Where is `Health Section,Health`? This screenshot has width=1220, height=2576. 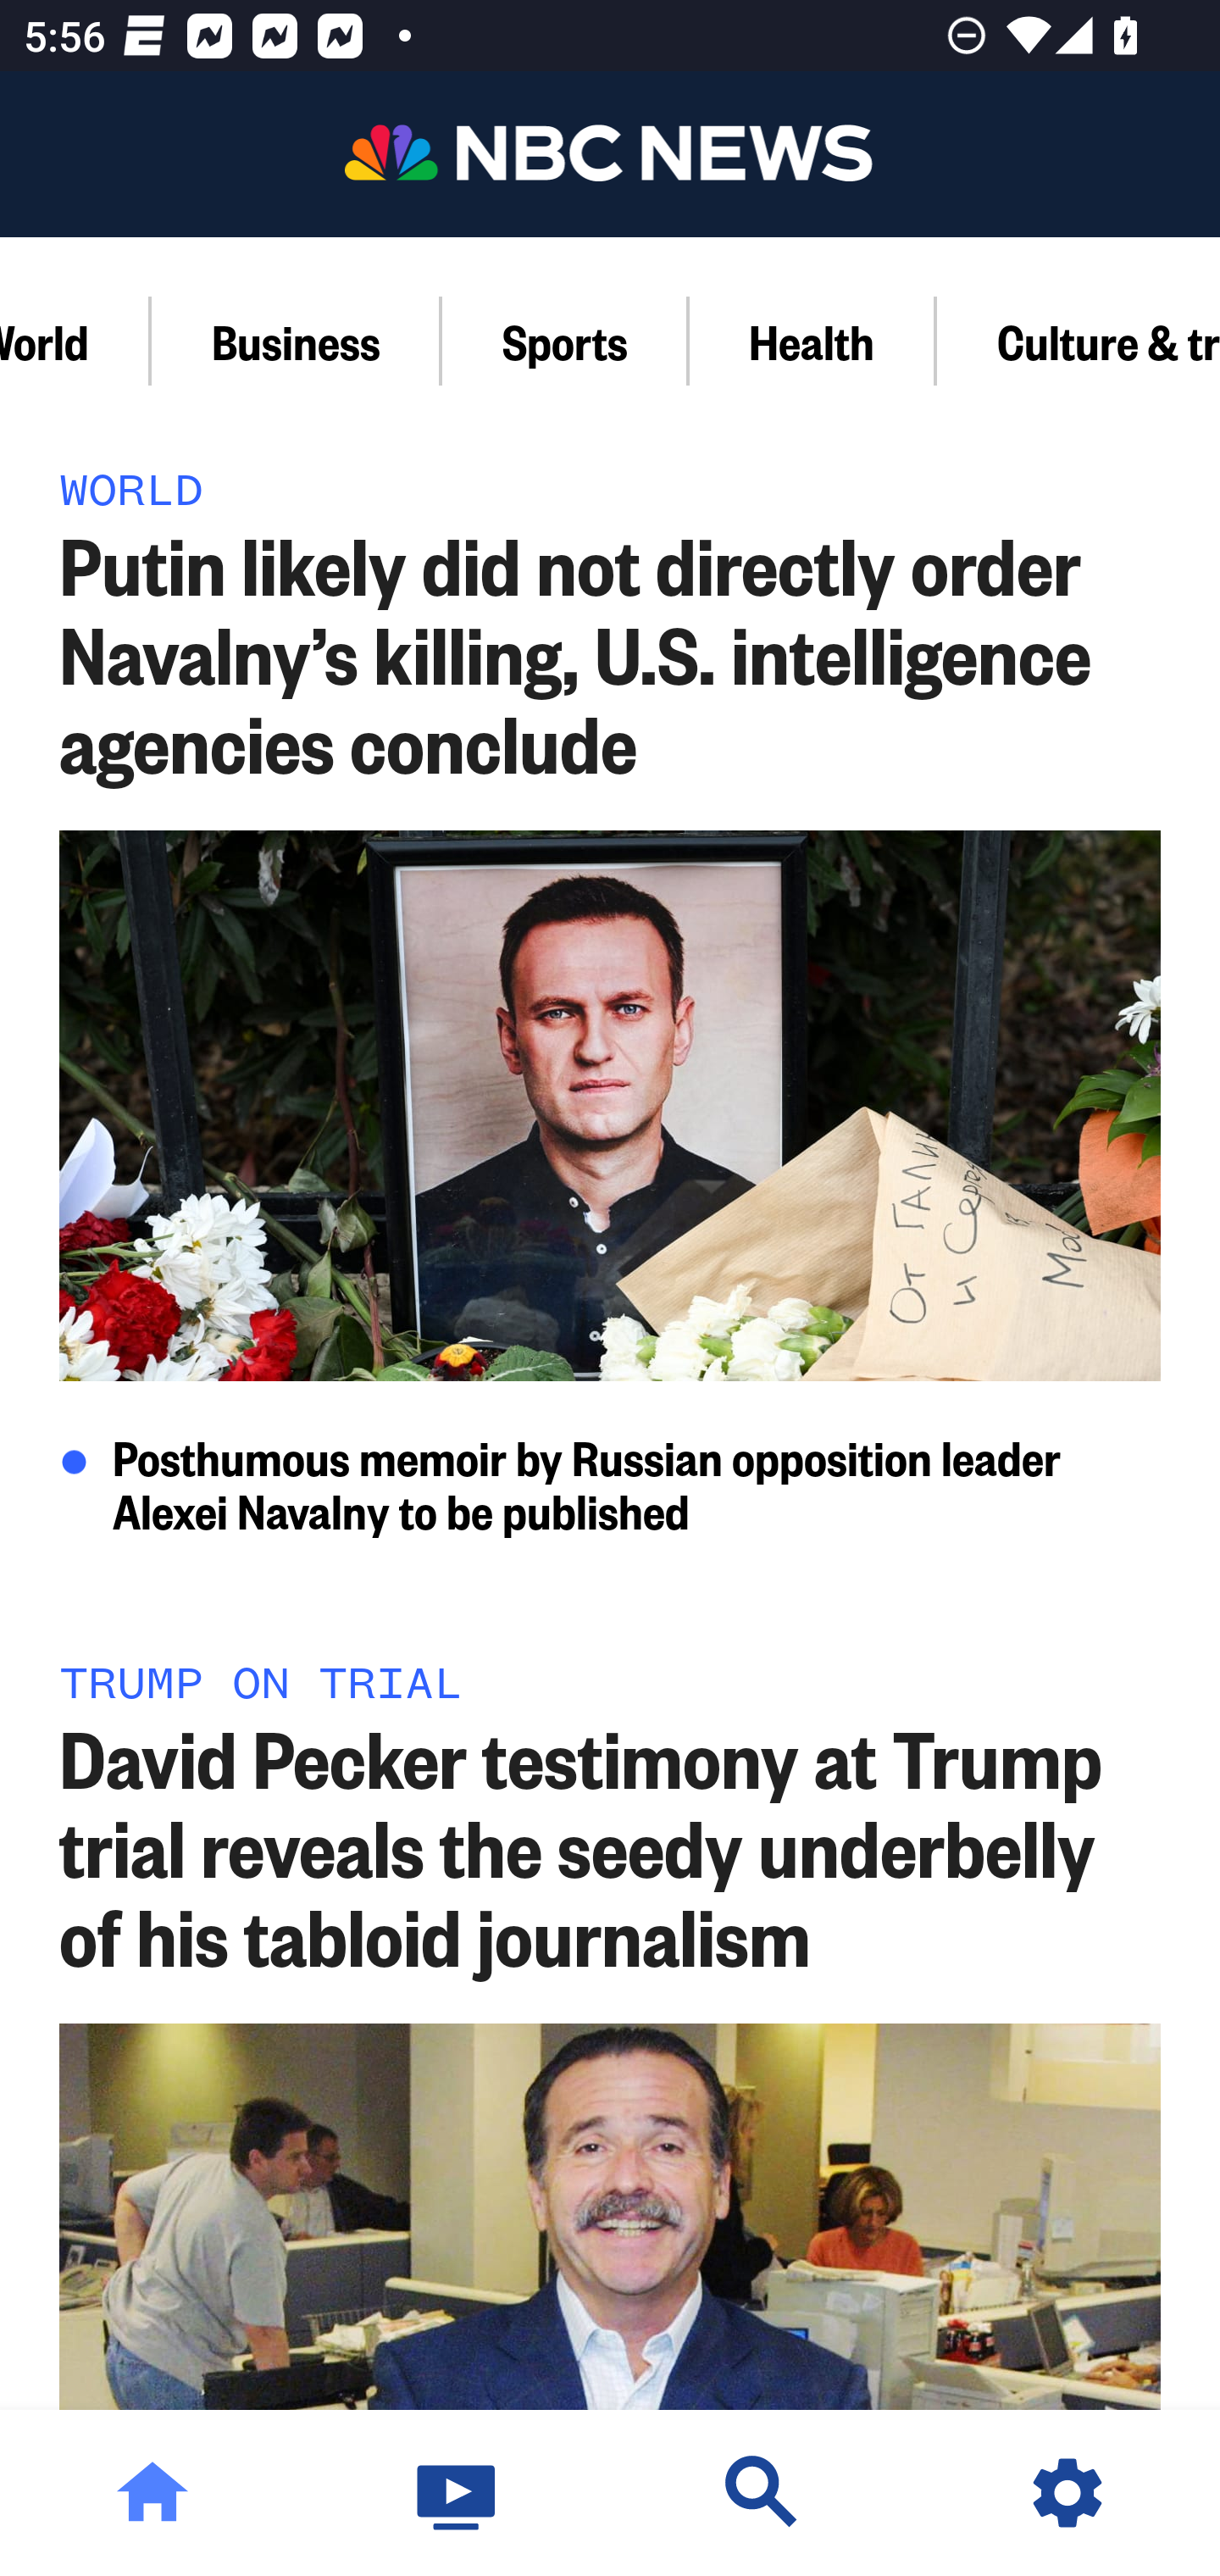
Health Section,Health is located at coordinates (812, 341).